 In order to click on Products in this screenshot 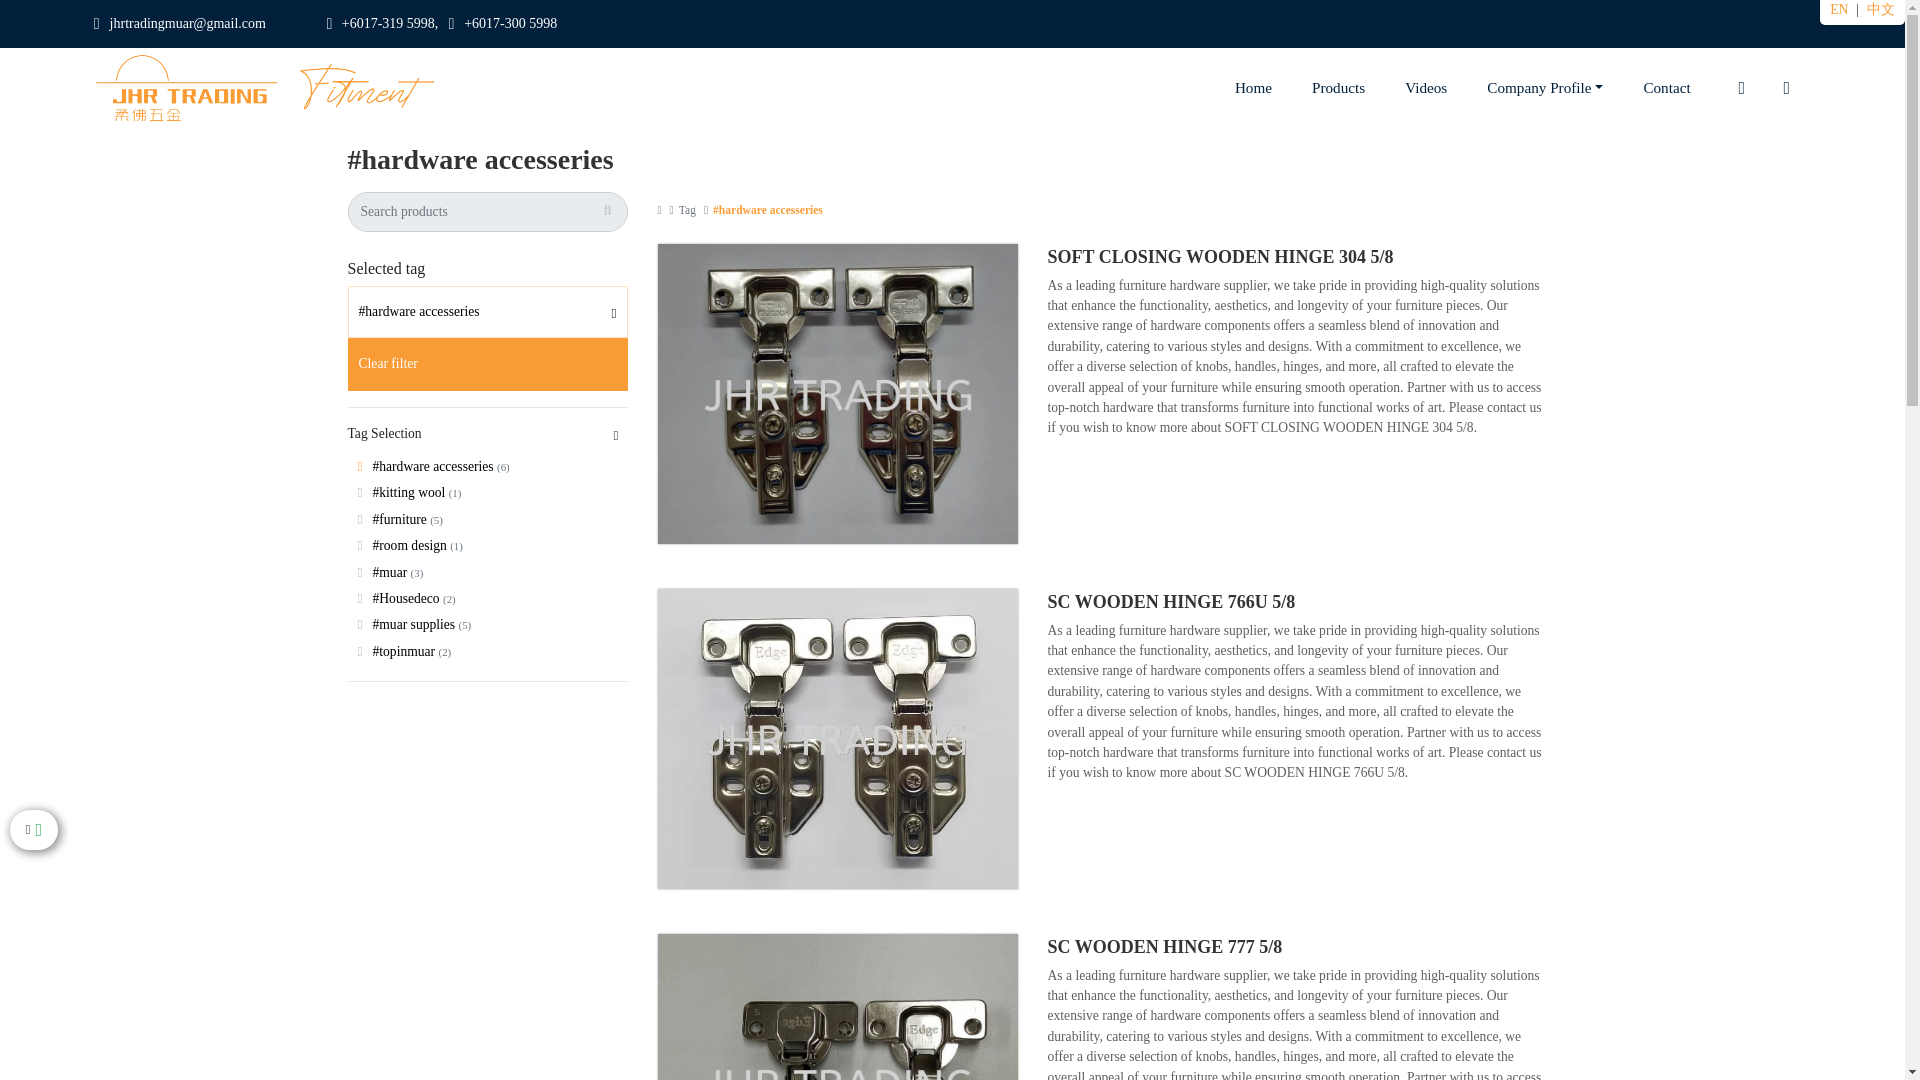, I will do `click(1338, 87)`.